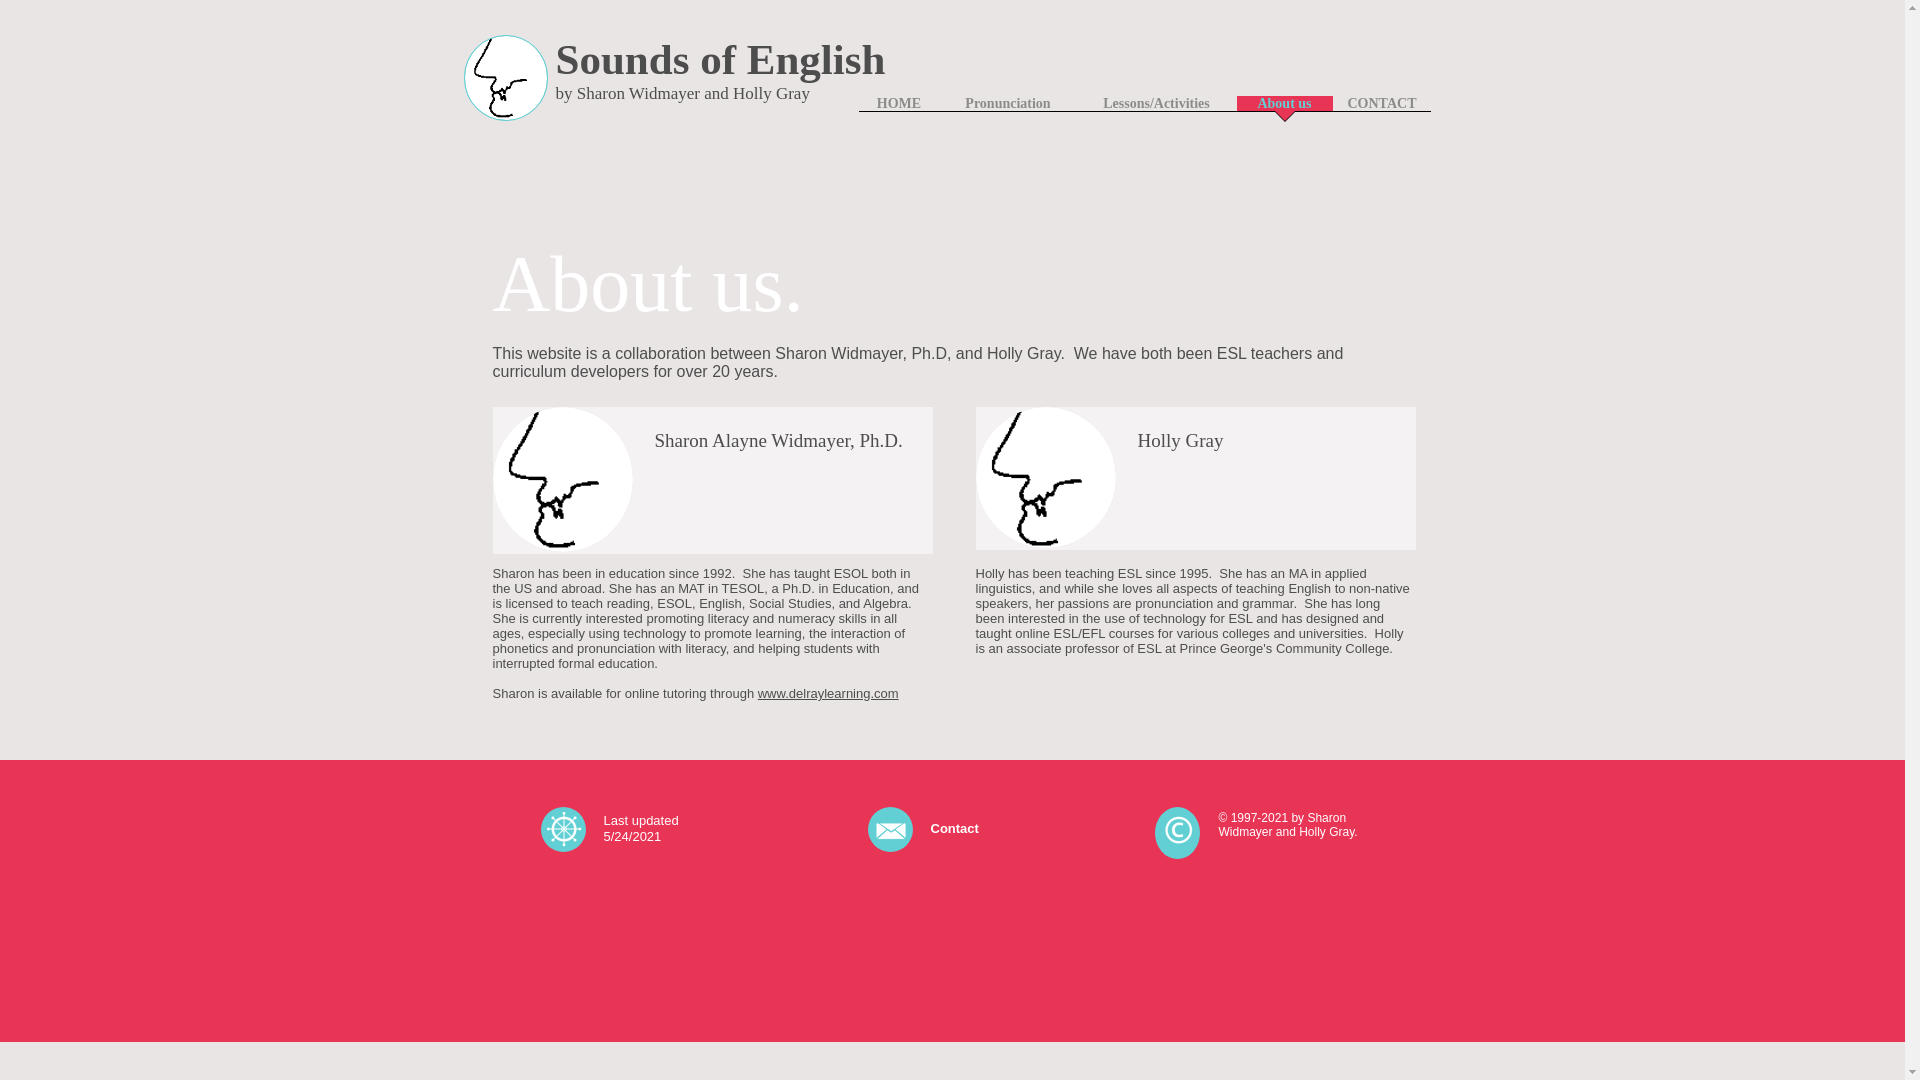 The height and width of the screenshot is (1080, 1920). Describe the element at coordinates (720, 59) in the screenshot. I see `Sounds of English` at that location.